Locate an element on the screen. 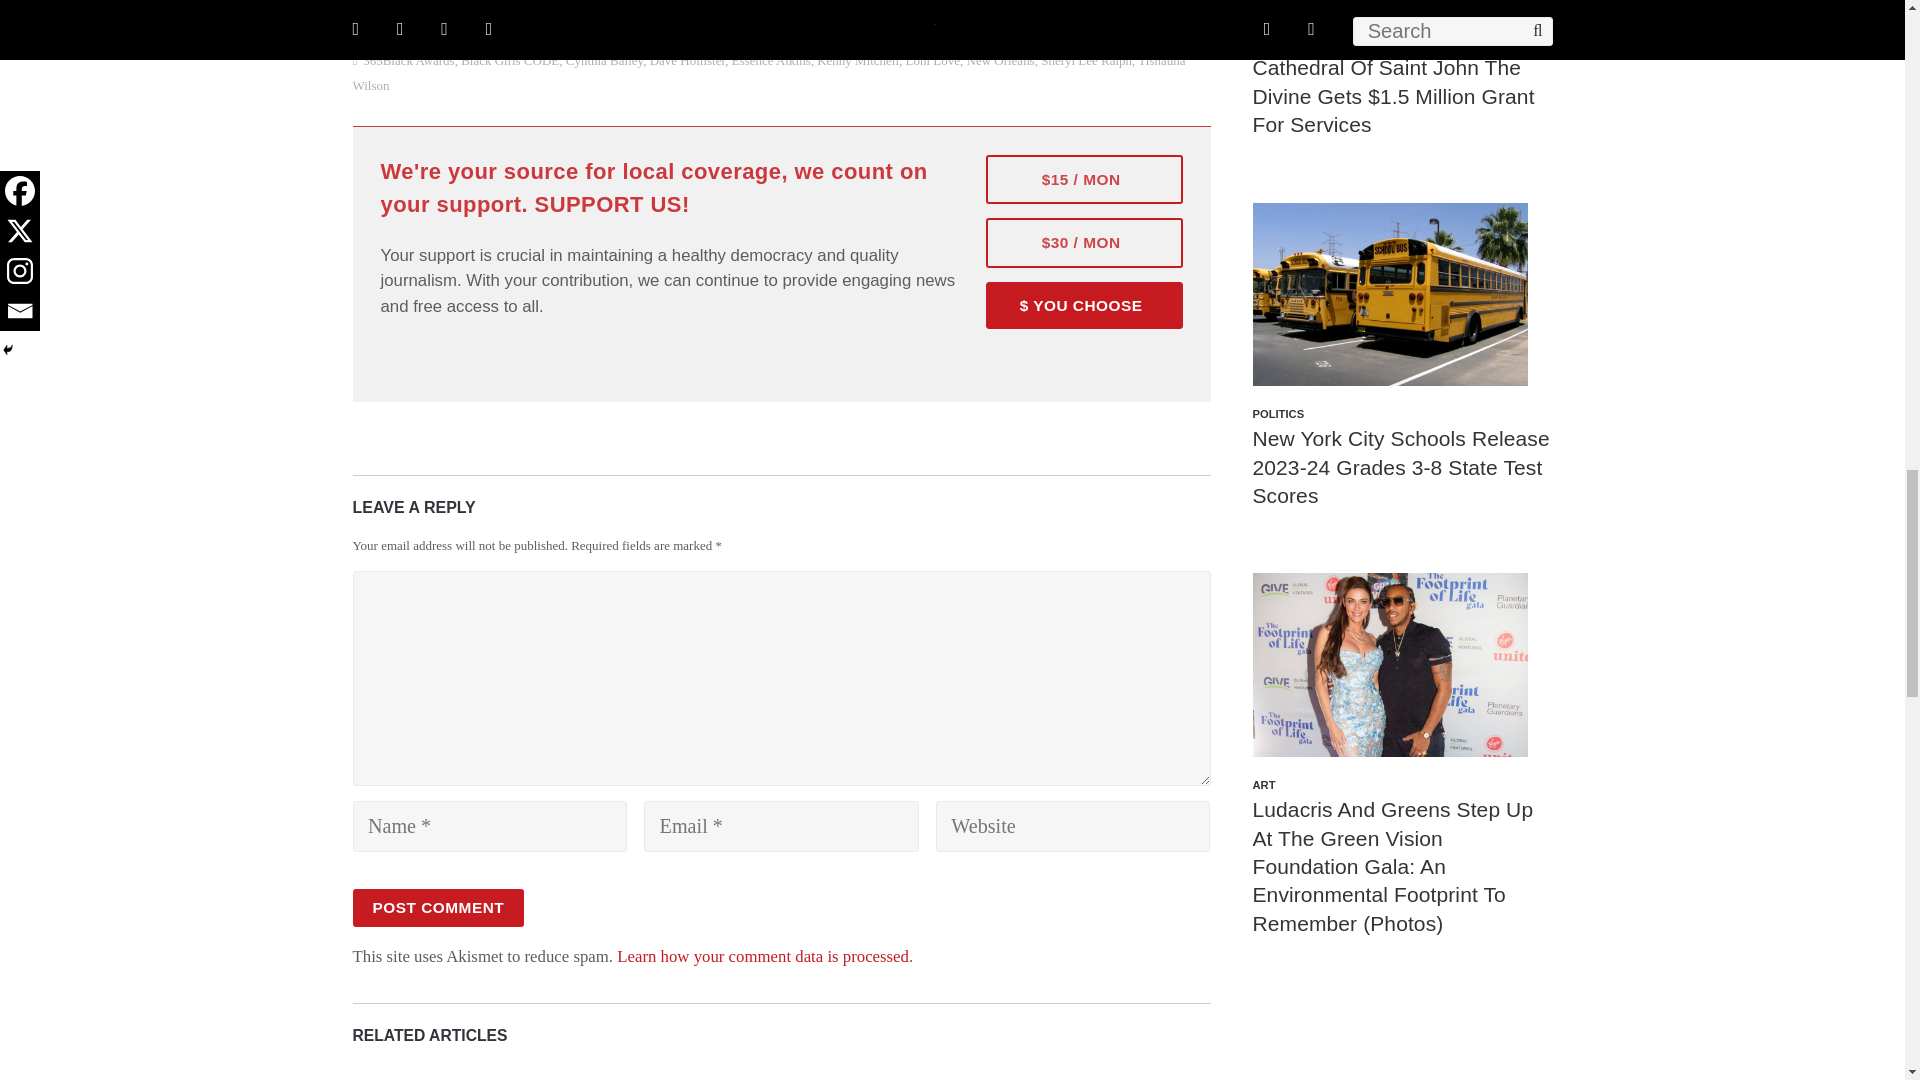 The width and height of the screenshot is (1920, 1080). Dave Hollister is located at coordinates (688, 60).